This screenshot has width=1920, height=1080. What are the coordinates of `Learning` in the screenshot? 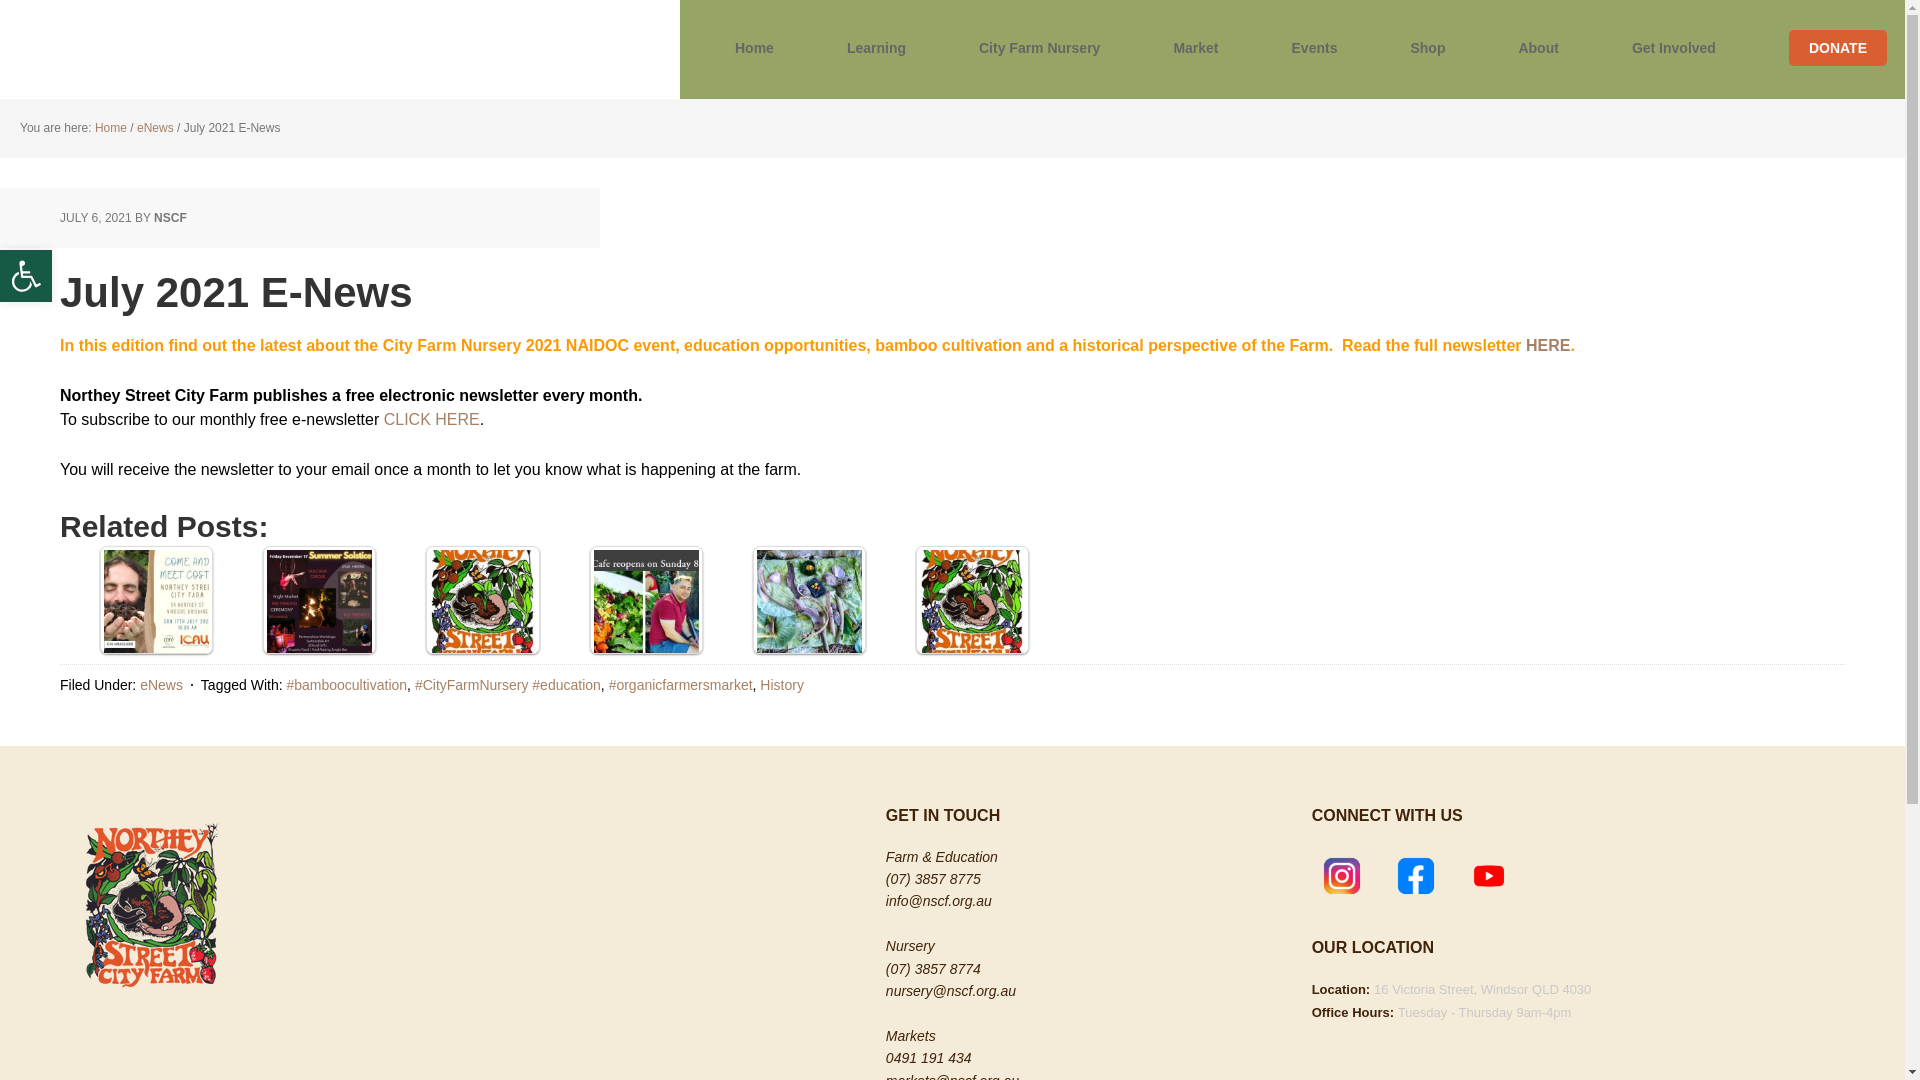 It's located at (876, 50).